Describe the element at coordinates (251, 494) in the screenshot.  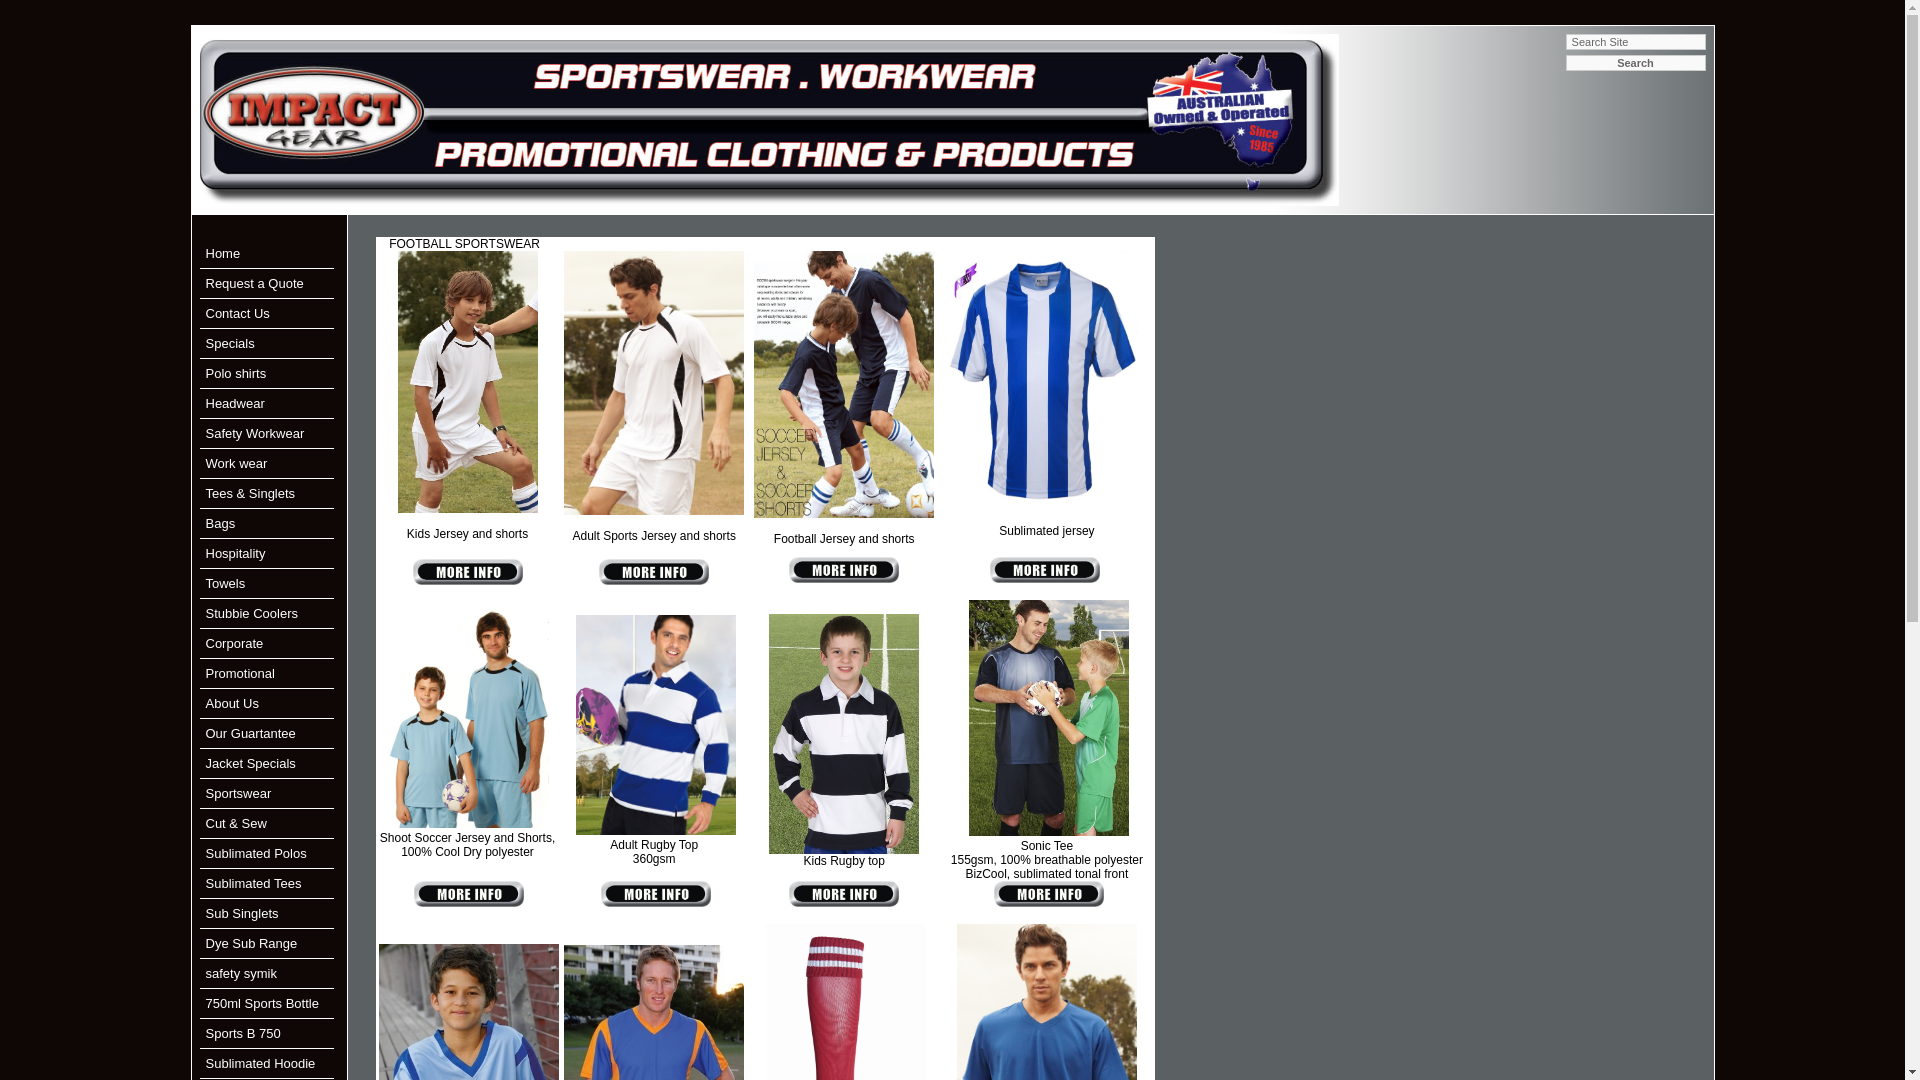
I see `Tees & Singlets` at that location.